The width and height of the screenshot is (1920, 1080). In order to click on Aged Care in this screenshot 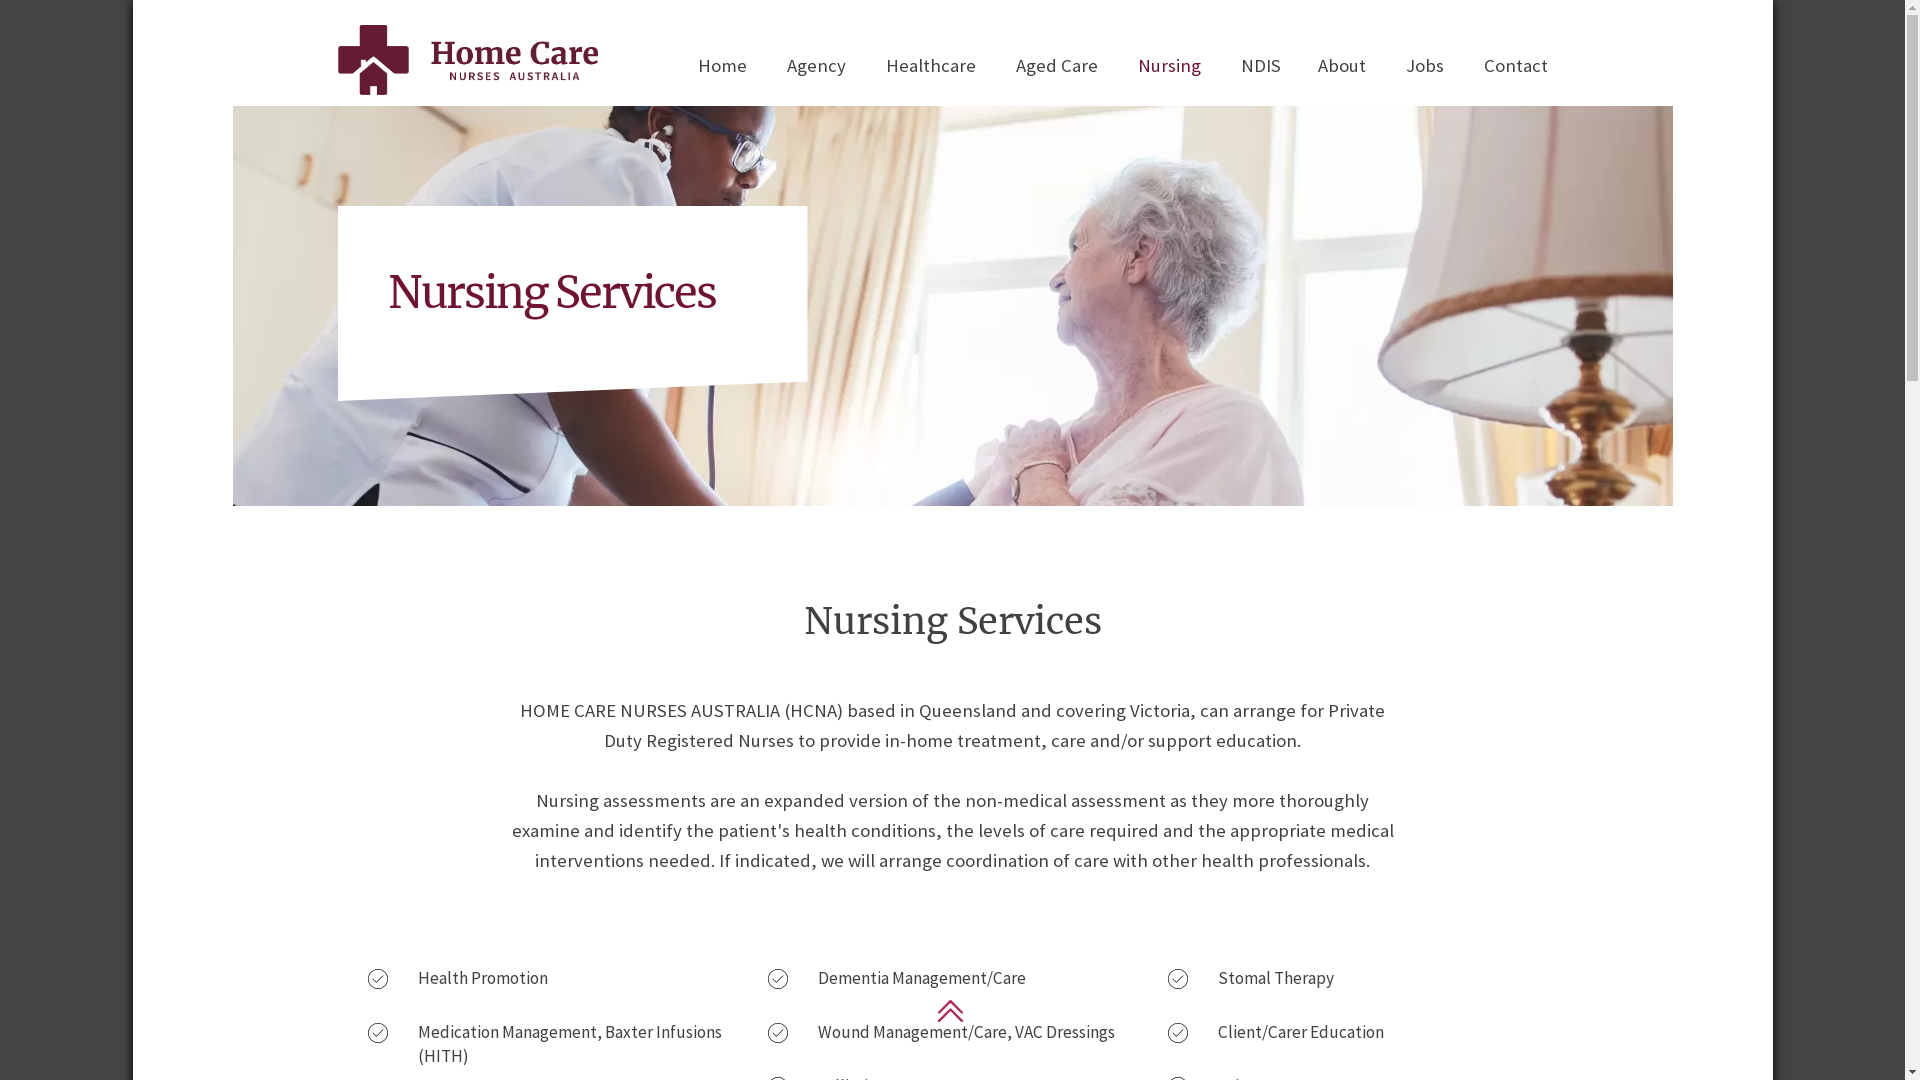, I will do `click(1057, 66)`.